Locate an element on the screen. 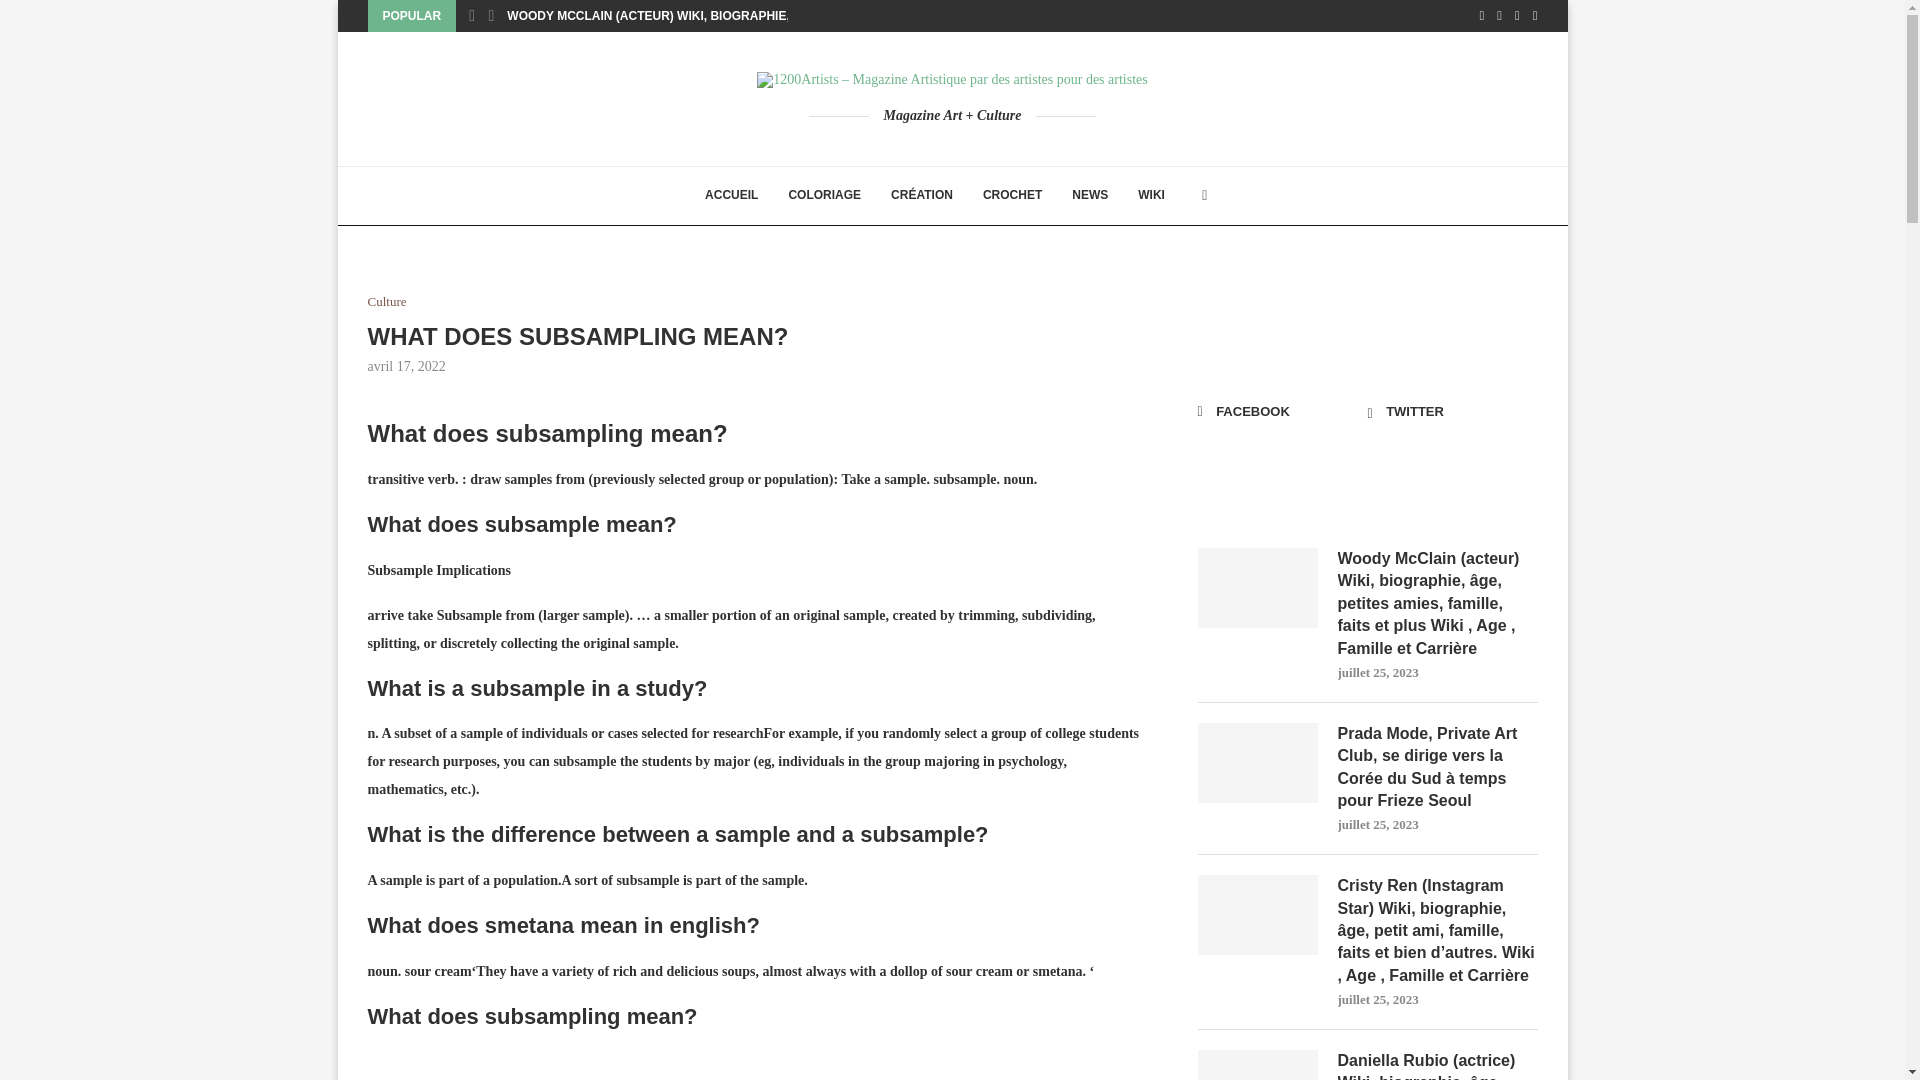 The image size is (1920, 1080). What does subsampled mean? is located at coordinates (952, 1064).